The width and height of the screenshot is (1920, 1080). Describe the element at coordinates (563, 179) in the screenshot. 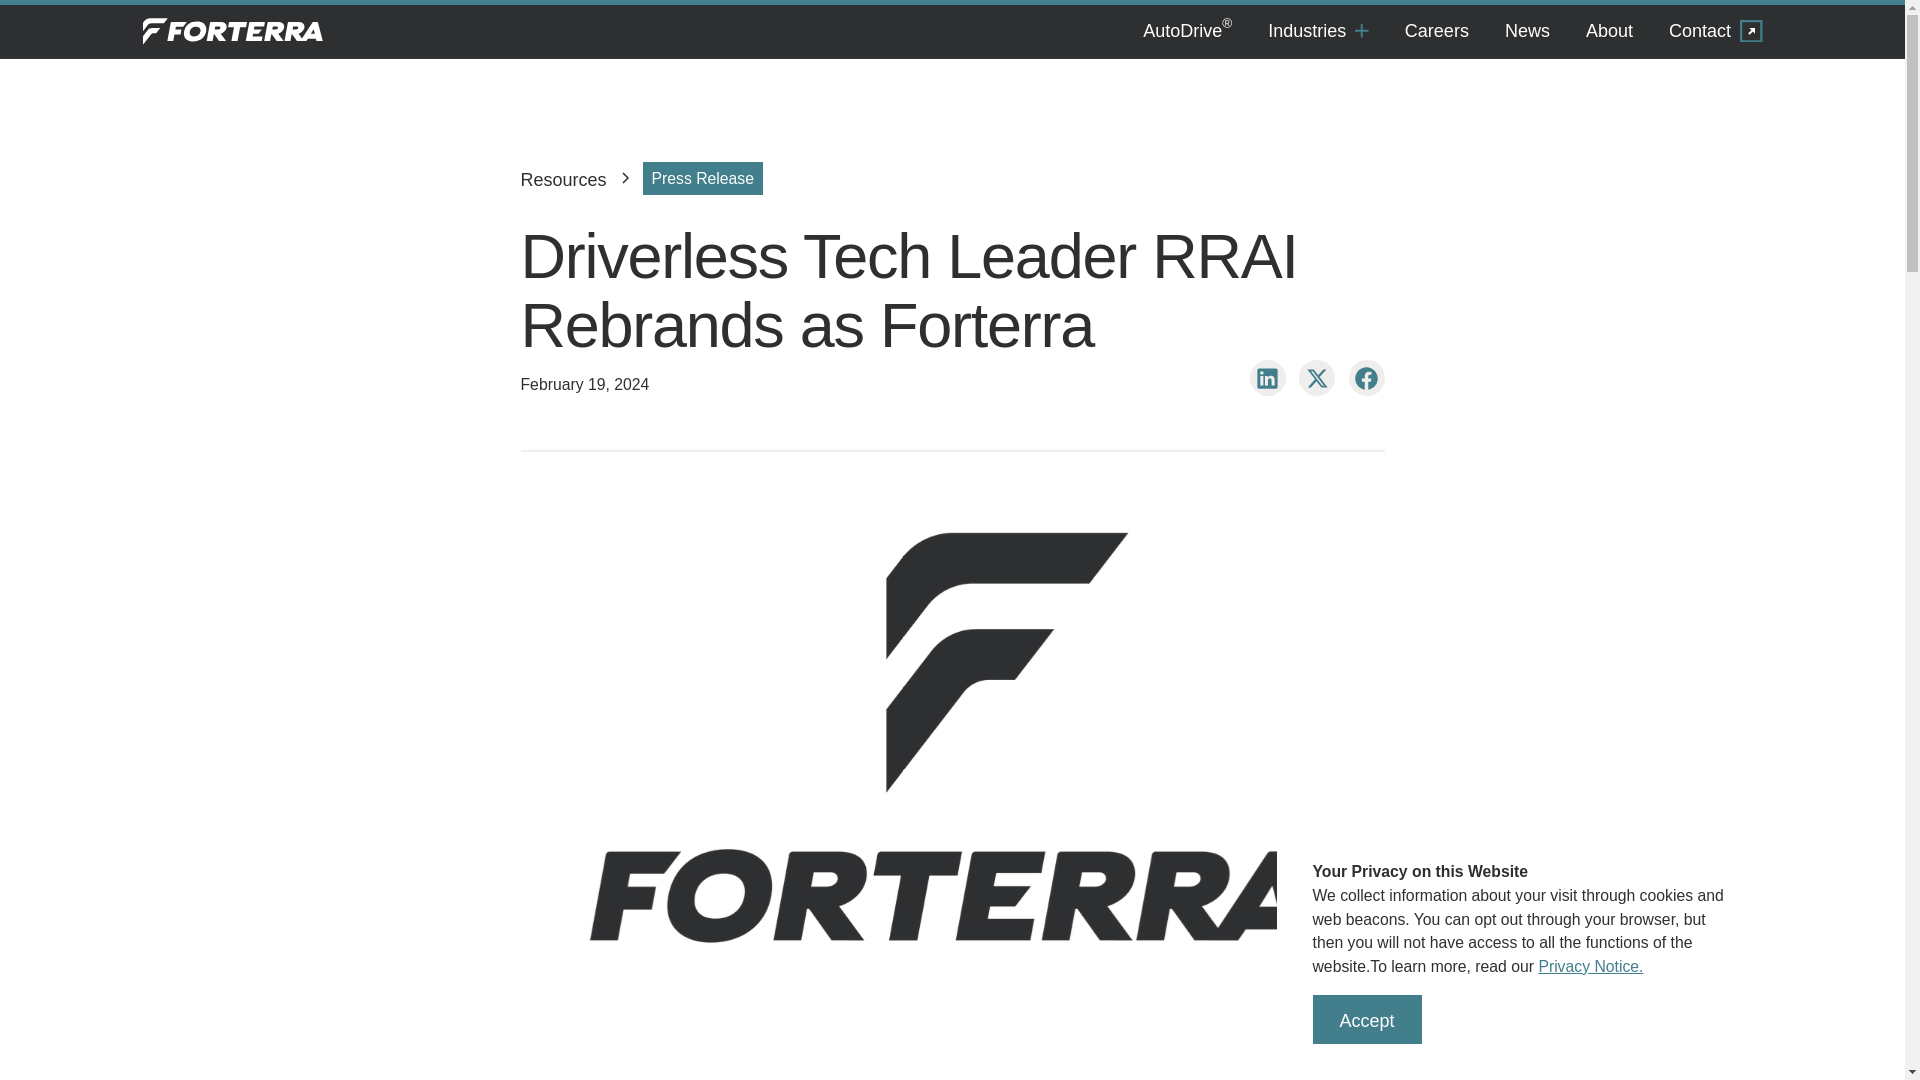

I see `Resources` at that location.